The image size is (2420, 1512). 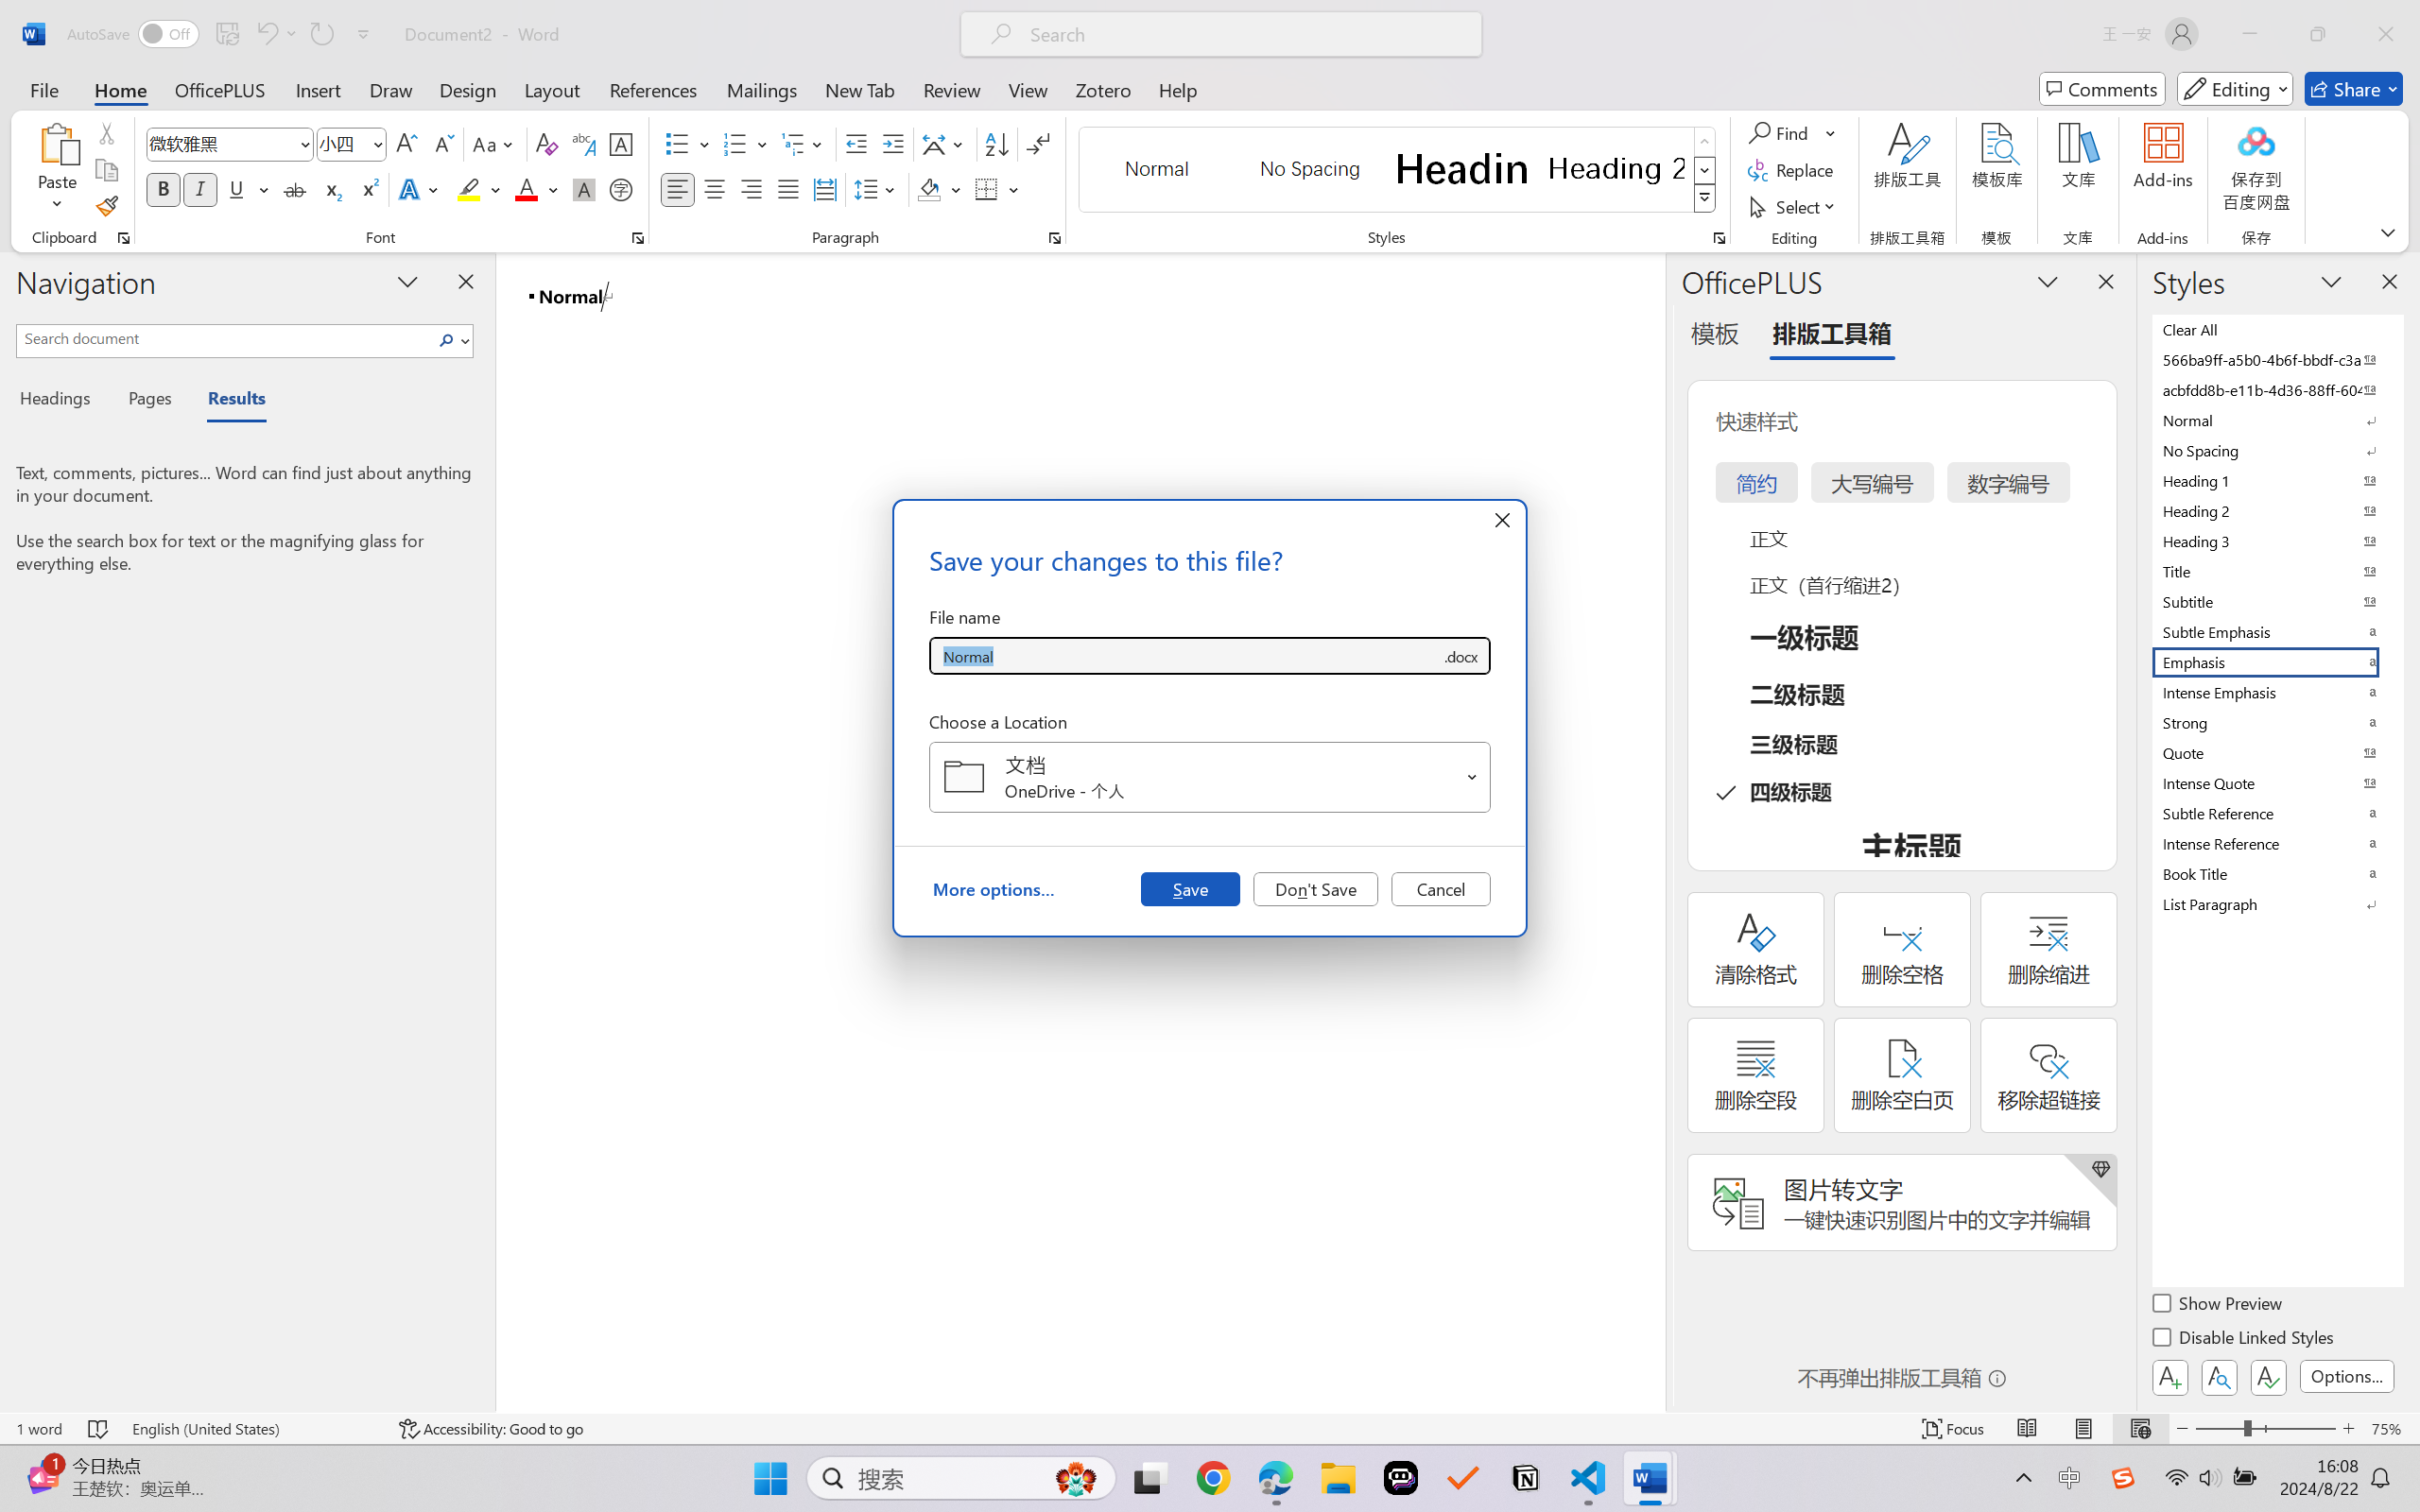 I want to click on Paste, so click(x=58, y=170).